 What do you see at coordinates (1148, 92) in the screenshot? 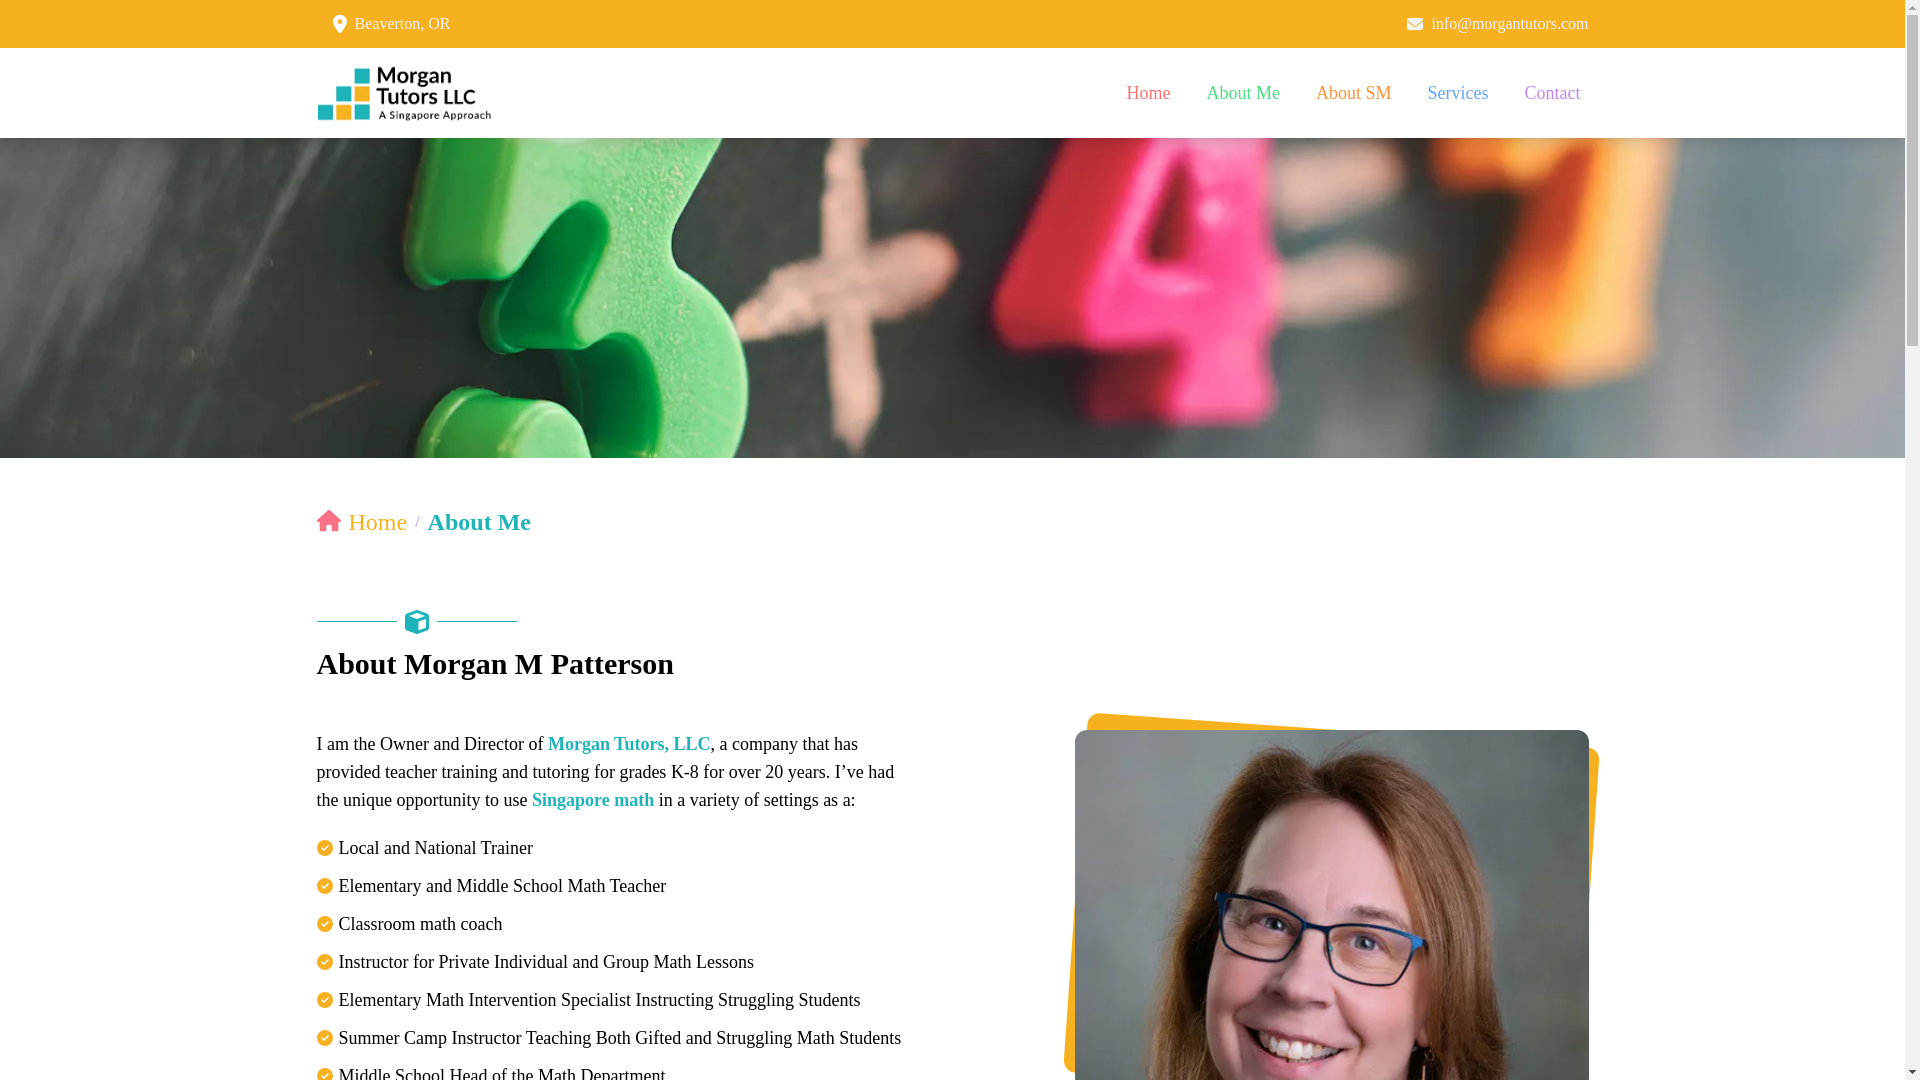
I see `Home` at bounding box center [1148, 92].